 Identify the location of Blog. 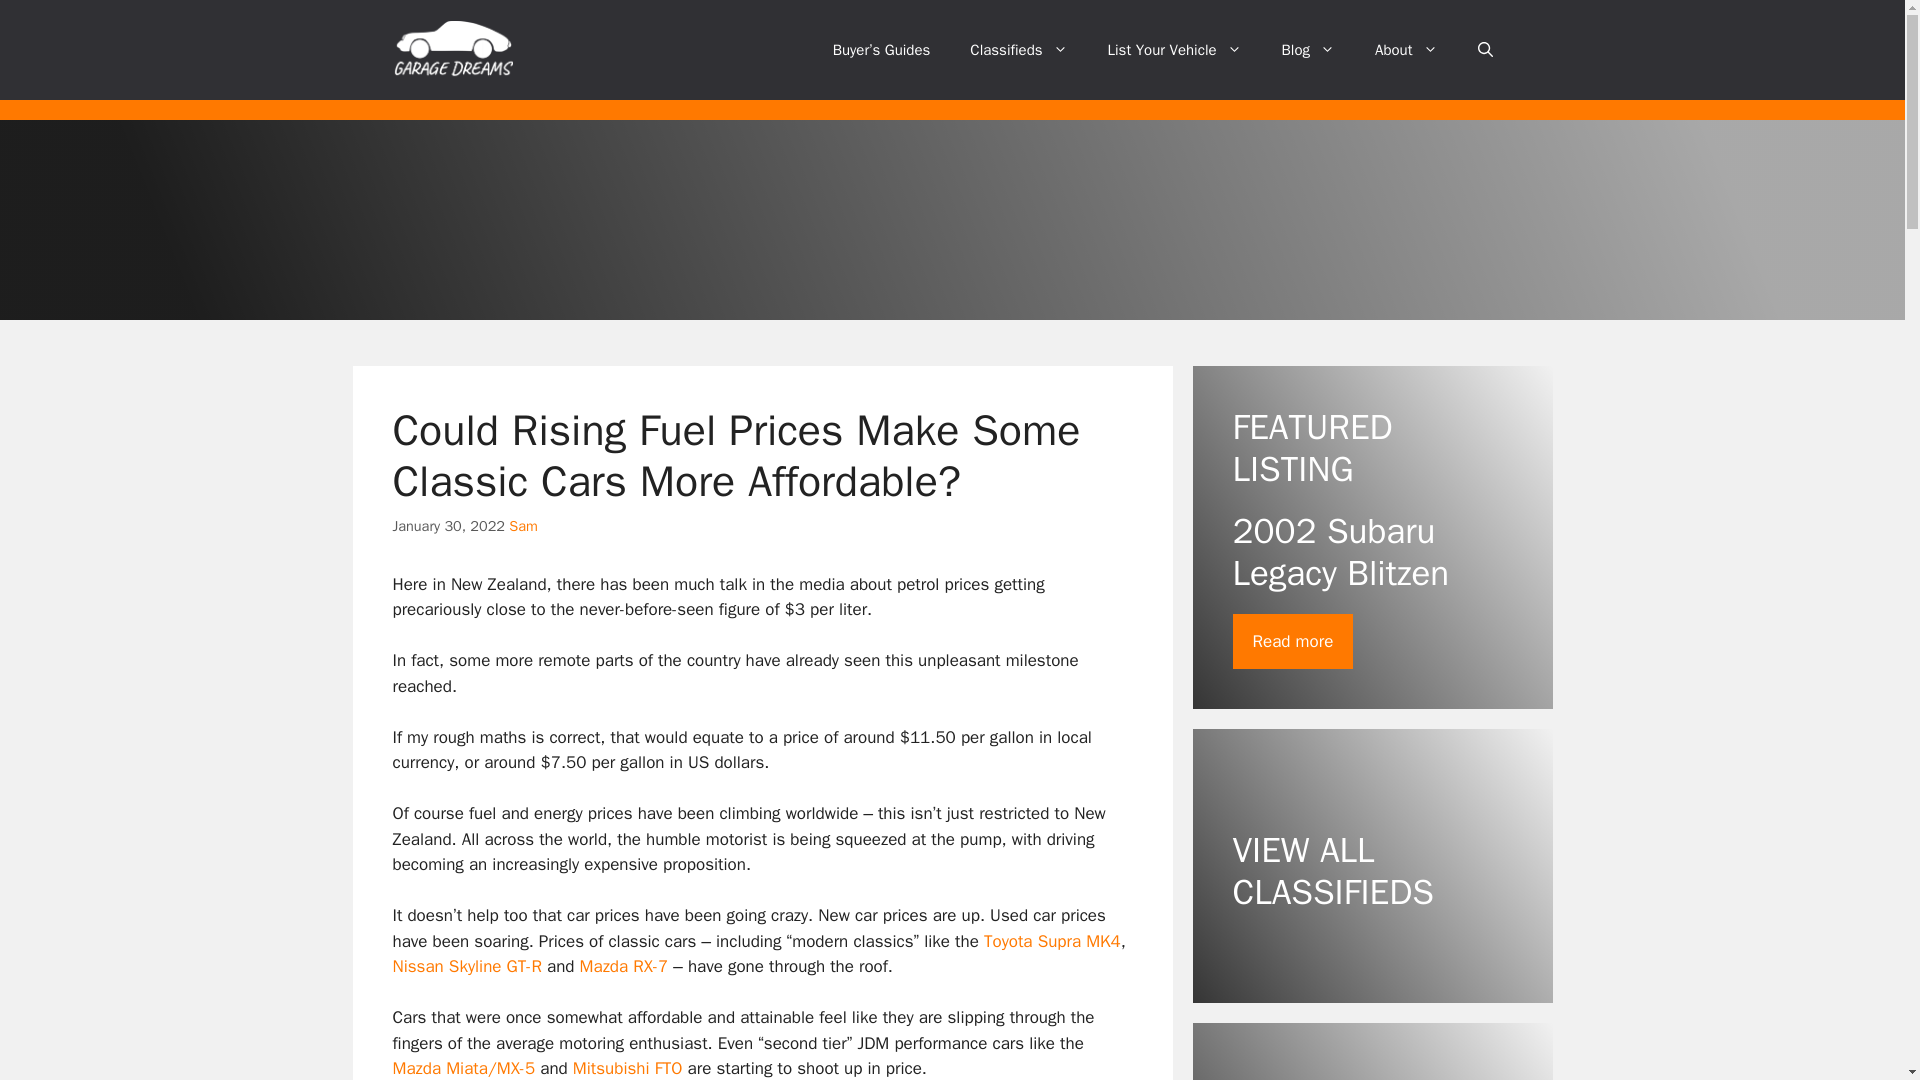
(1308, 50).